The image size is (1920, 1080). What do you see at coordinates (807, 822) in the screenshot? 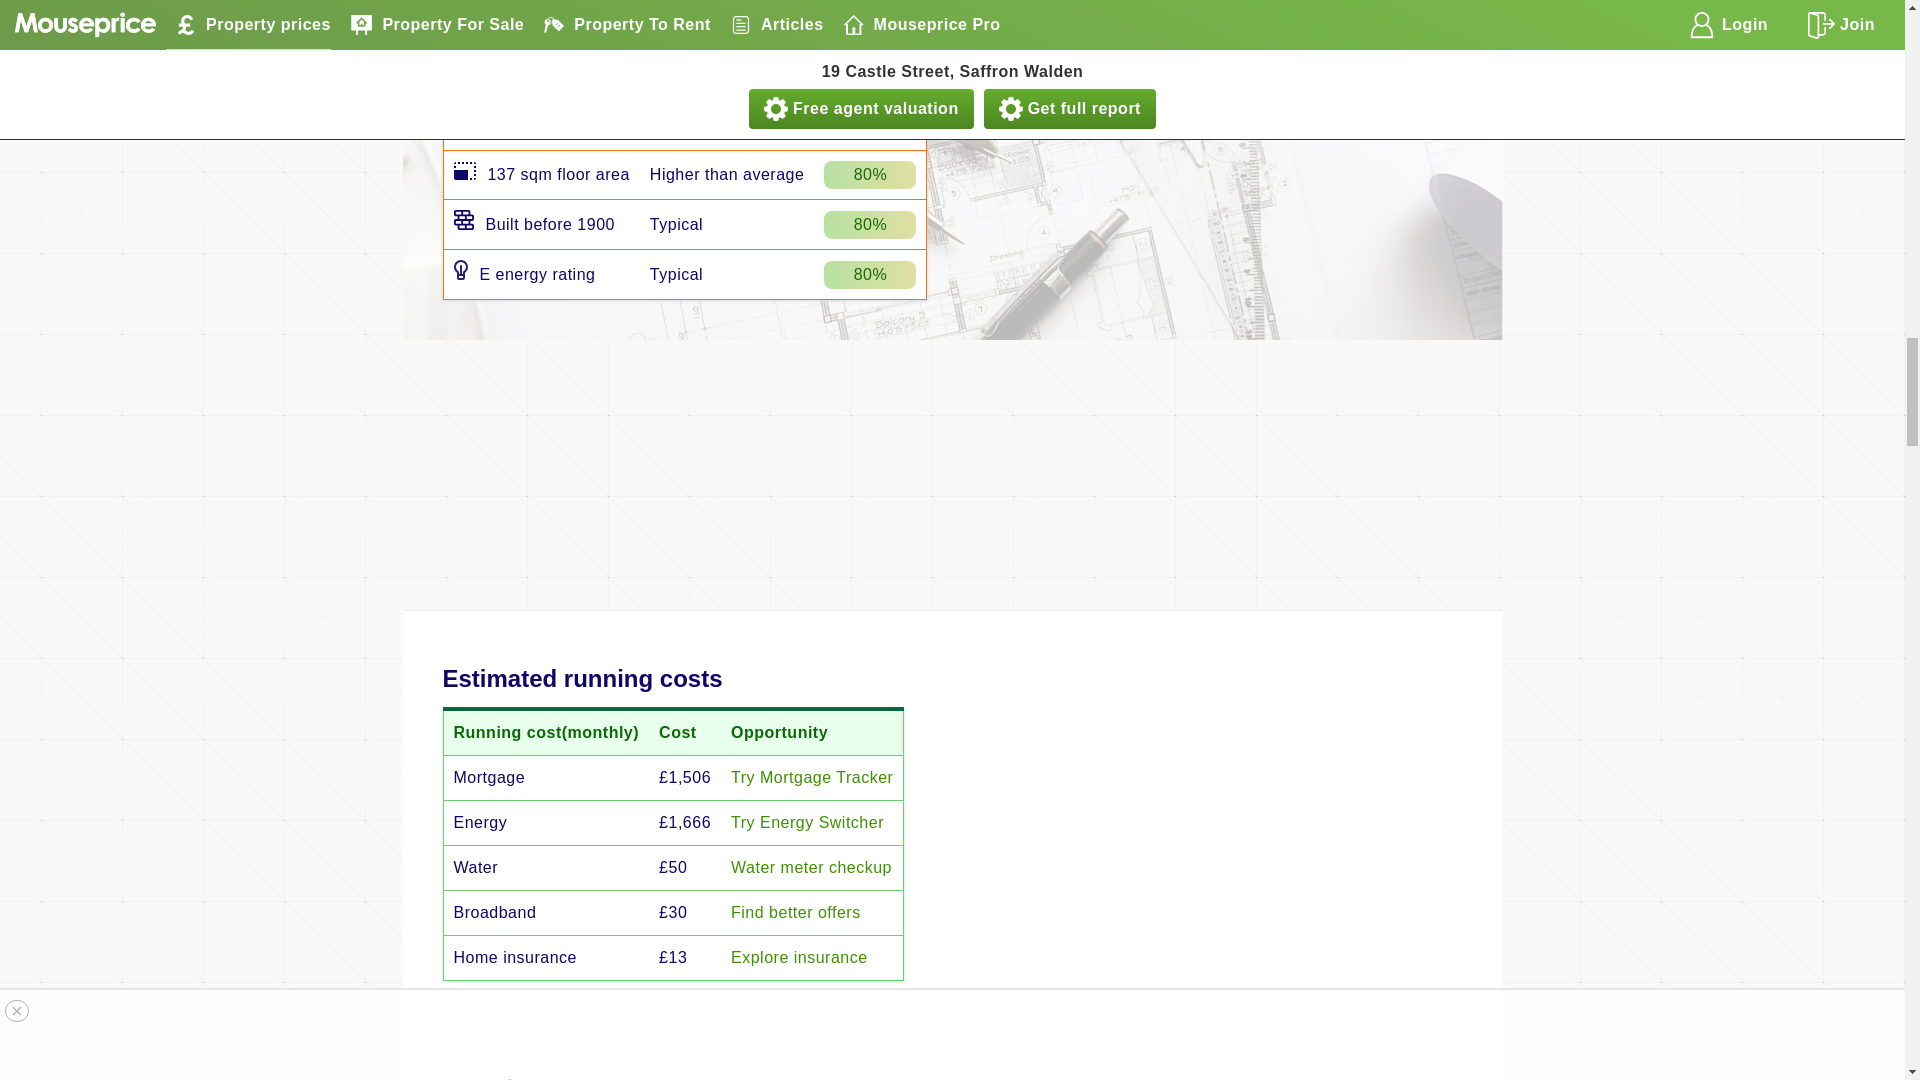
I see `Try Energy Switcher` at bounding box center [807, 822].